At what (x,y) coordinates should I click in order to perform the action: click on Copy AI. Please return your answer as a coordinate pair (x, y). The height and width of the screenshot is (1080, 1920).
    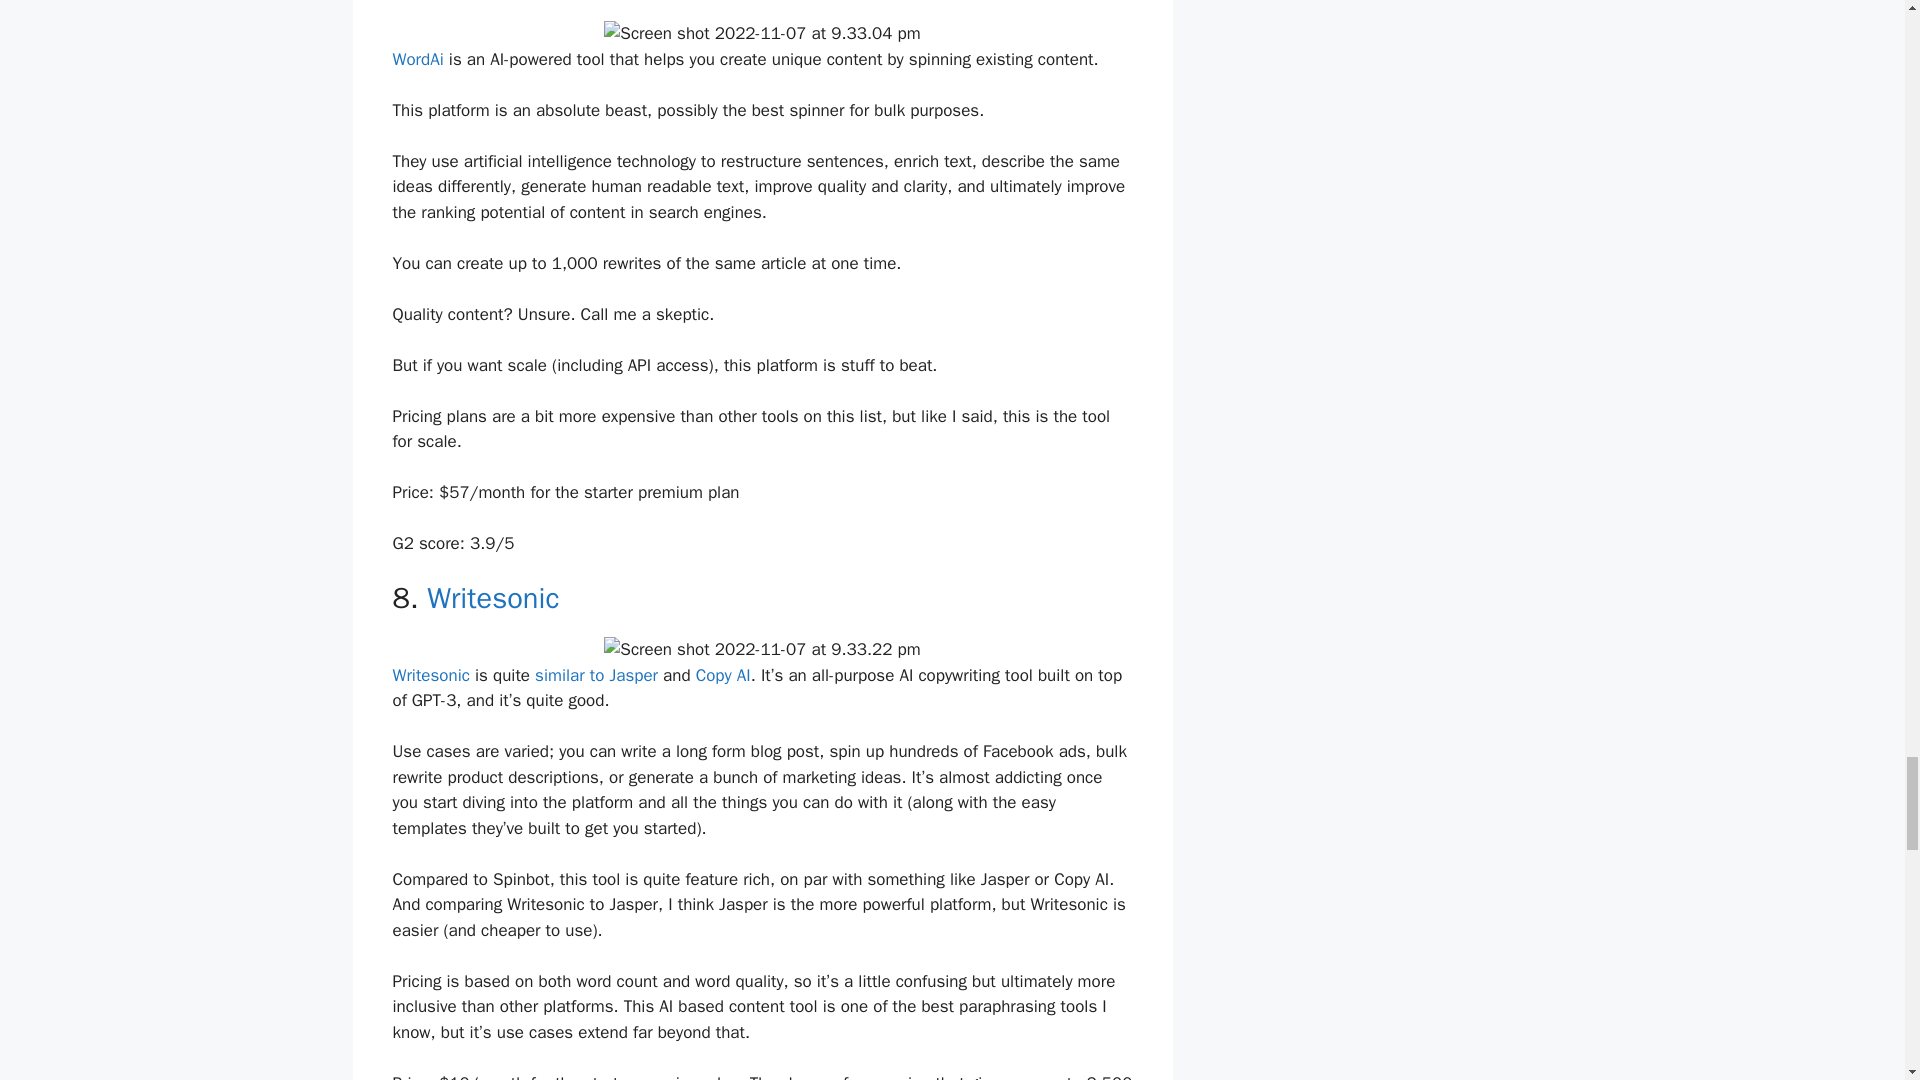
    Looking at the image, I should click on (722, 675).